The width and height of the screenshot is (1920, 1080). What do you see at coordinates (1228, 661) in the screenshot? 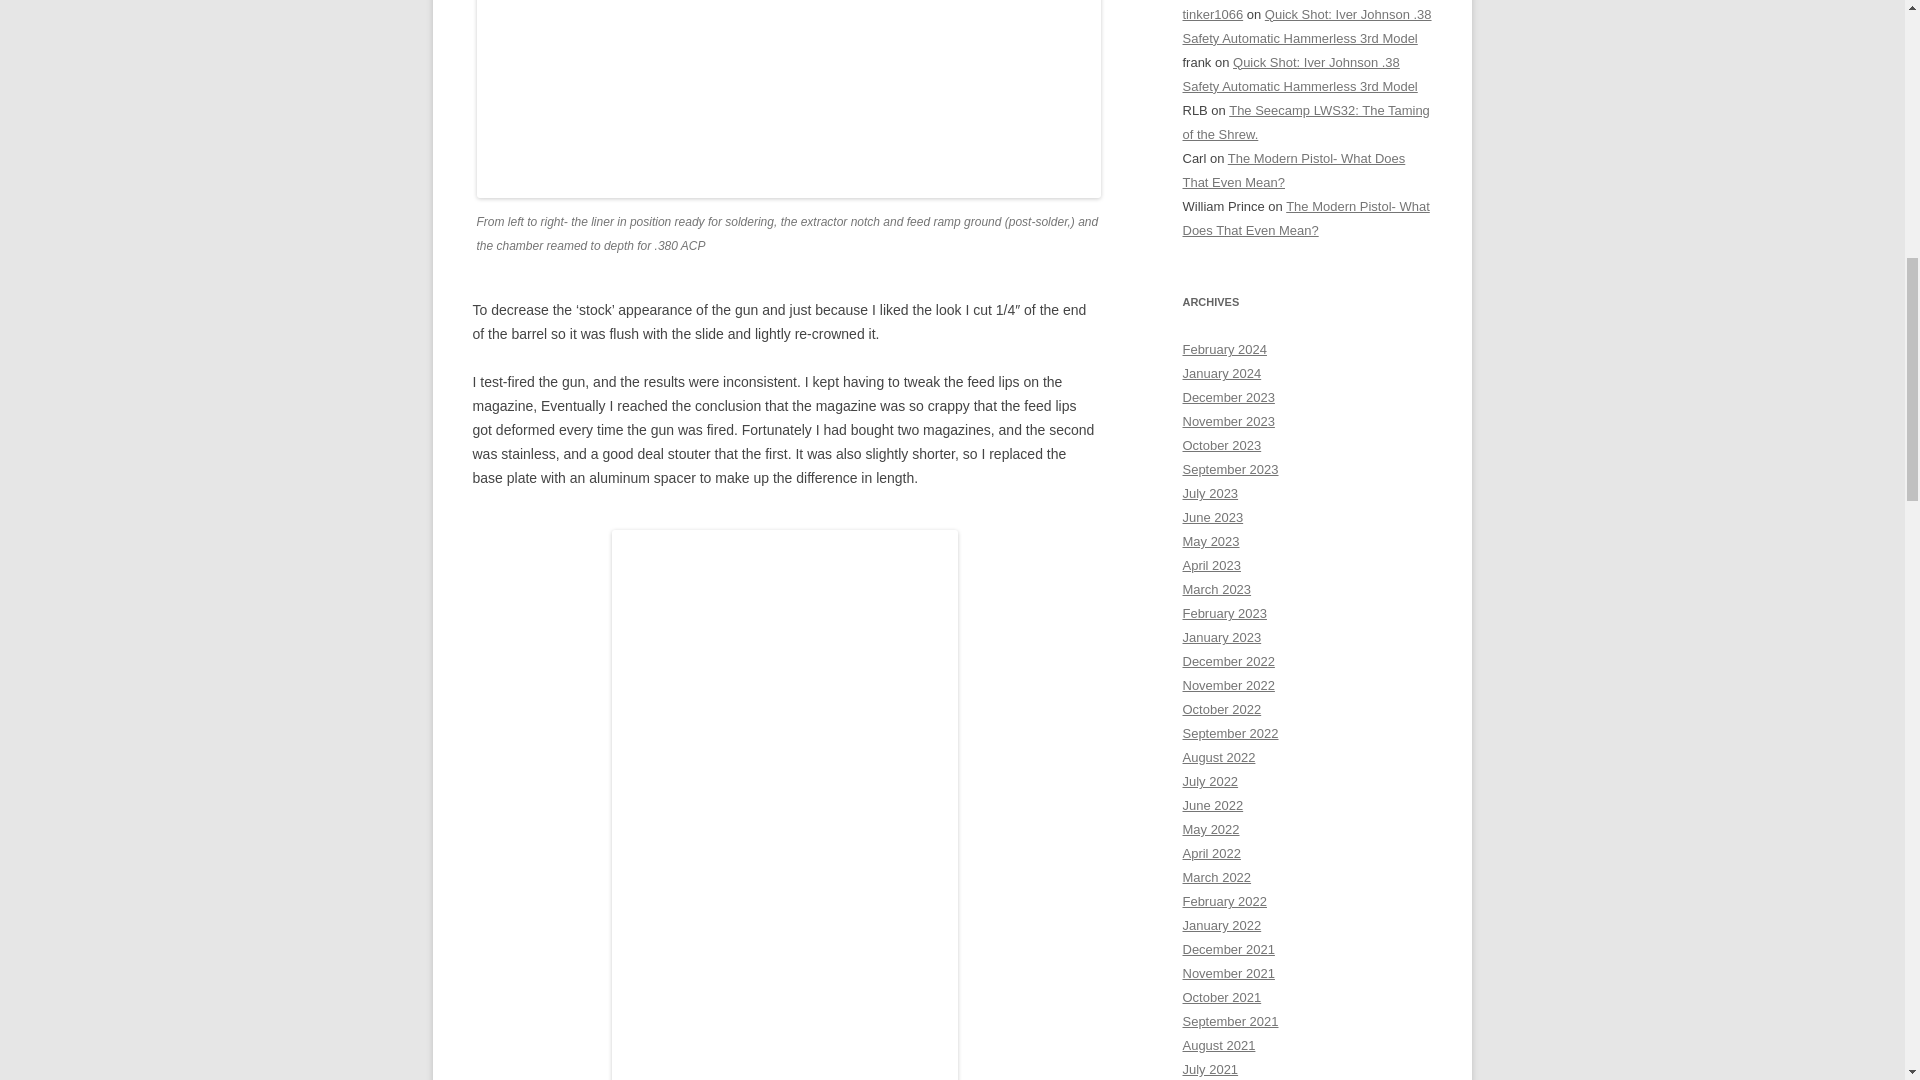
I see `December 2022` at bounding box center [1228, 661].